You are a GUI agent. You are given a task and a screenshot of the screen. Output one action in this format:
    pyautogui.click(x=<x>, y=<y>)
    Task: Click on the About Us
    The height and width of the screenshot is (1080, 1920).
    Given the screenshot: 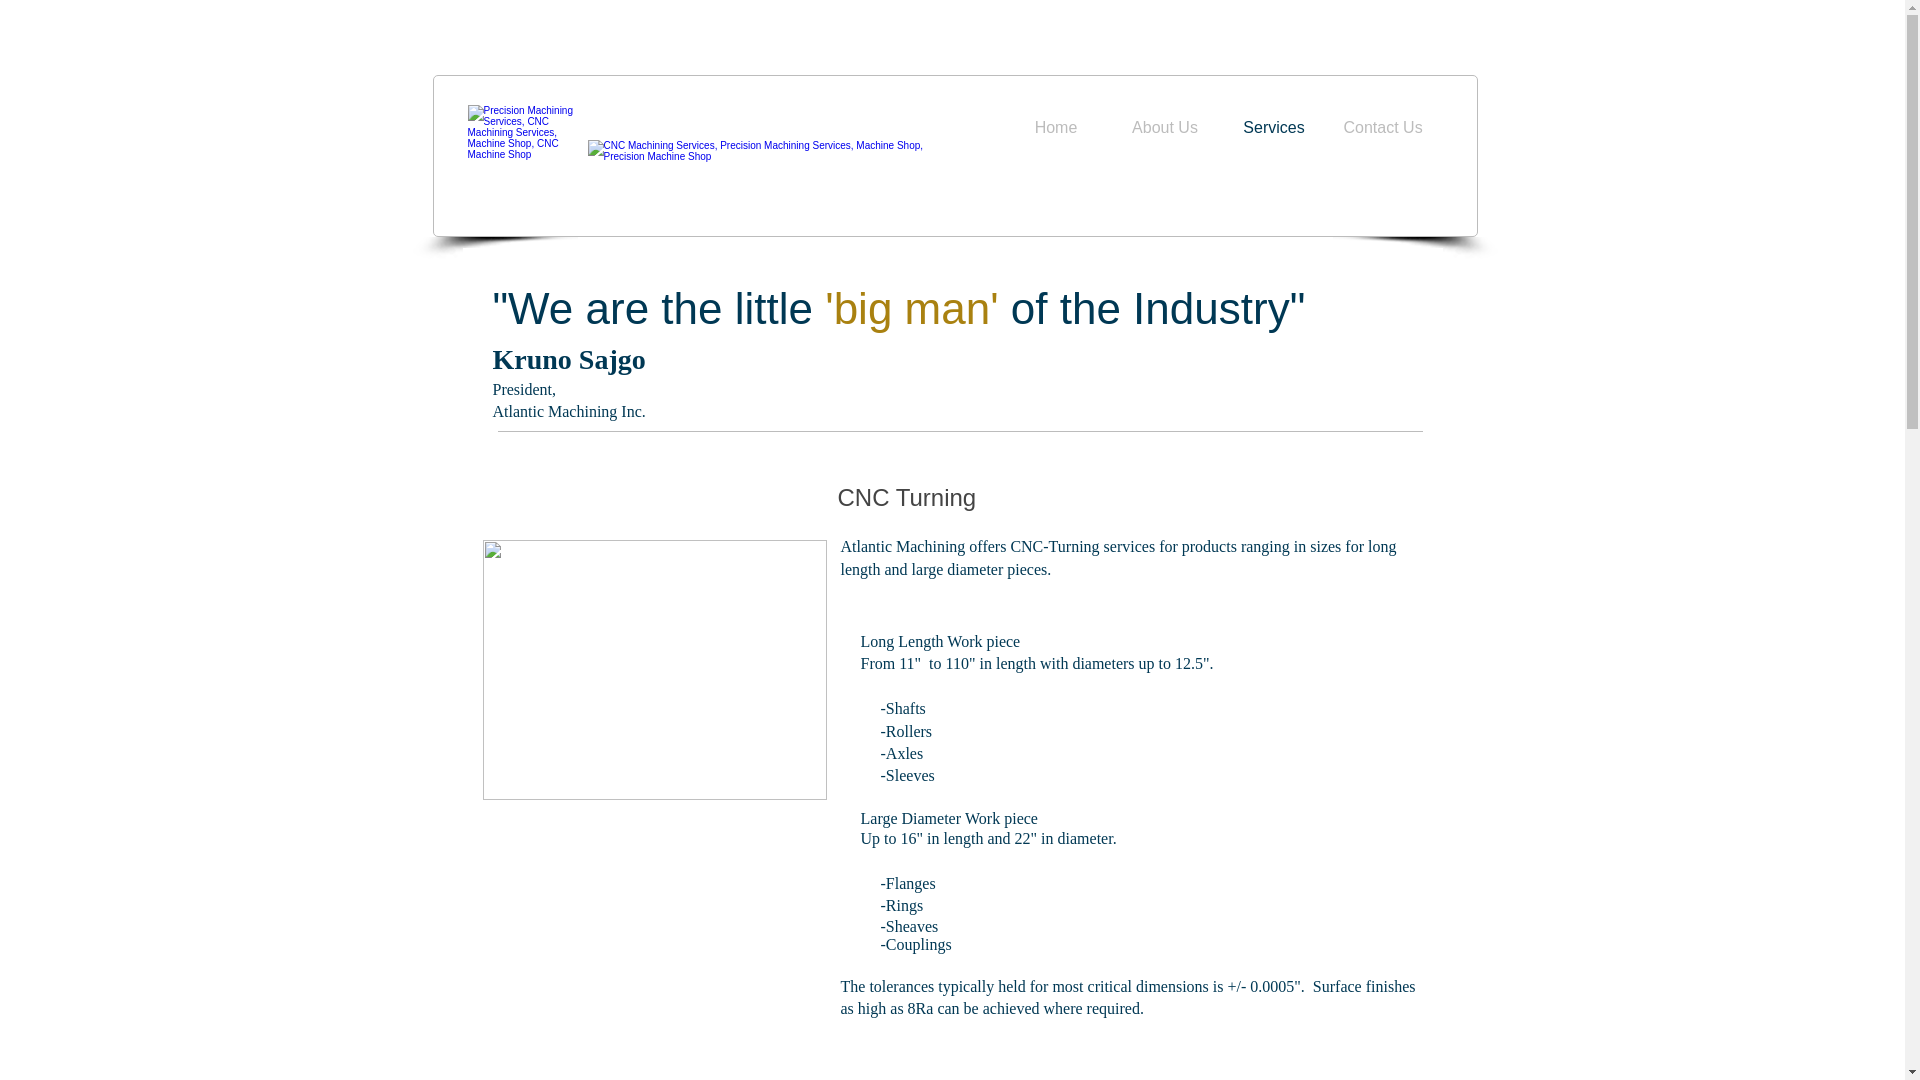 What is the action you would take?
    pyautogui.click(x=1164, y=128)
    